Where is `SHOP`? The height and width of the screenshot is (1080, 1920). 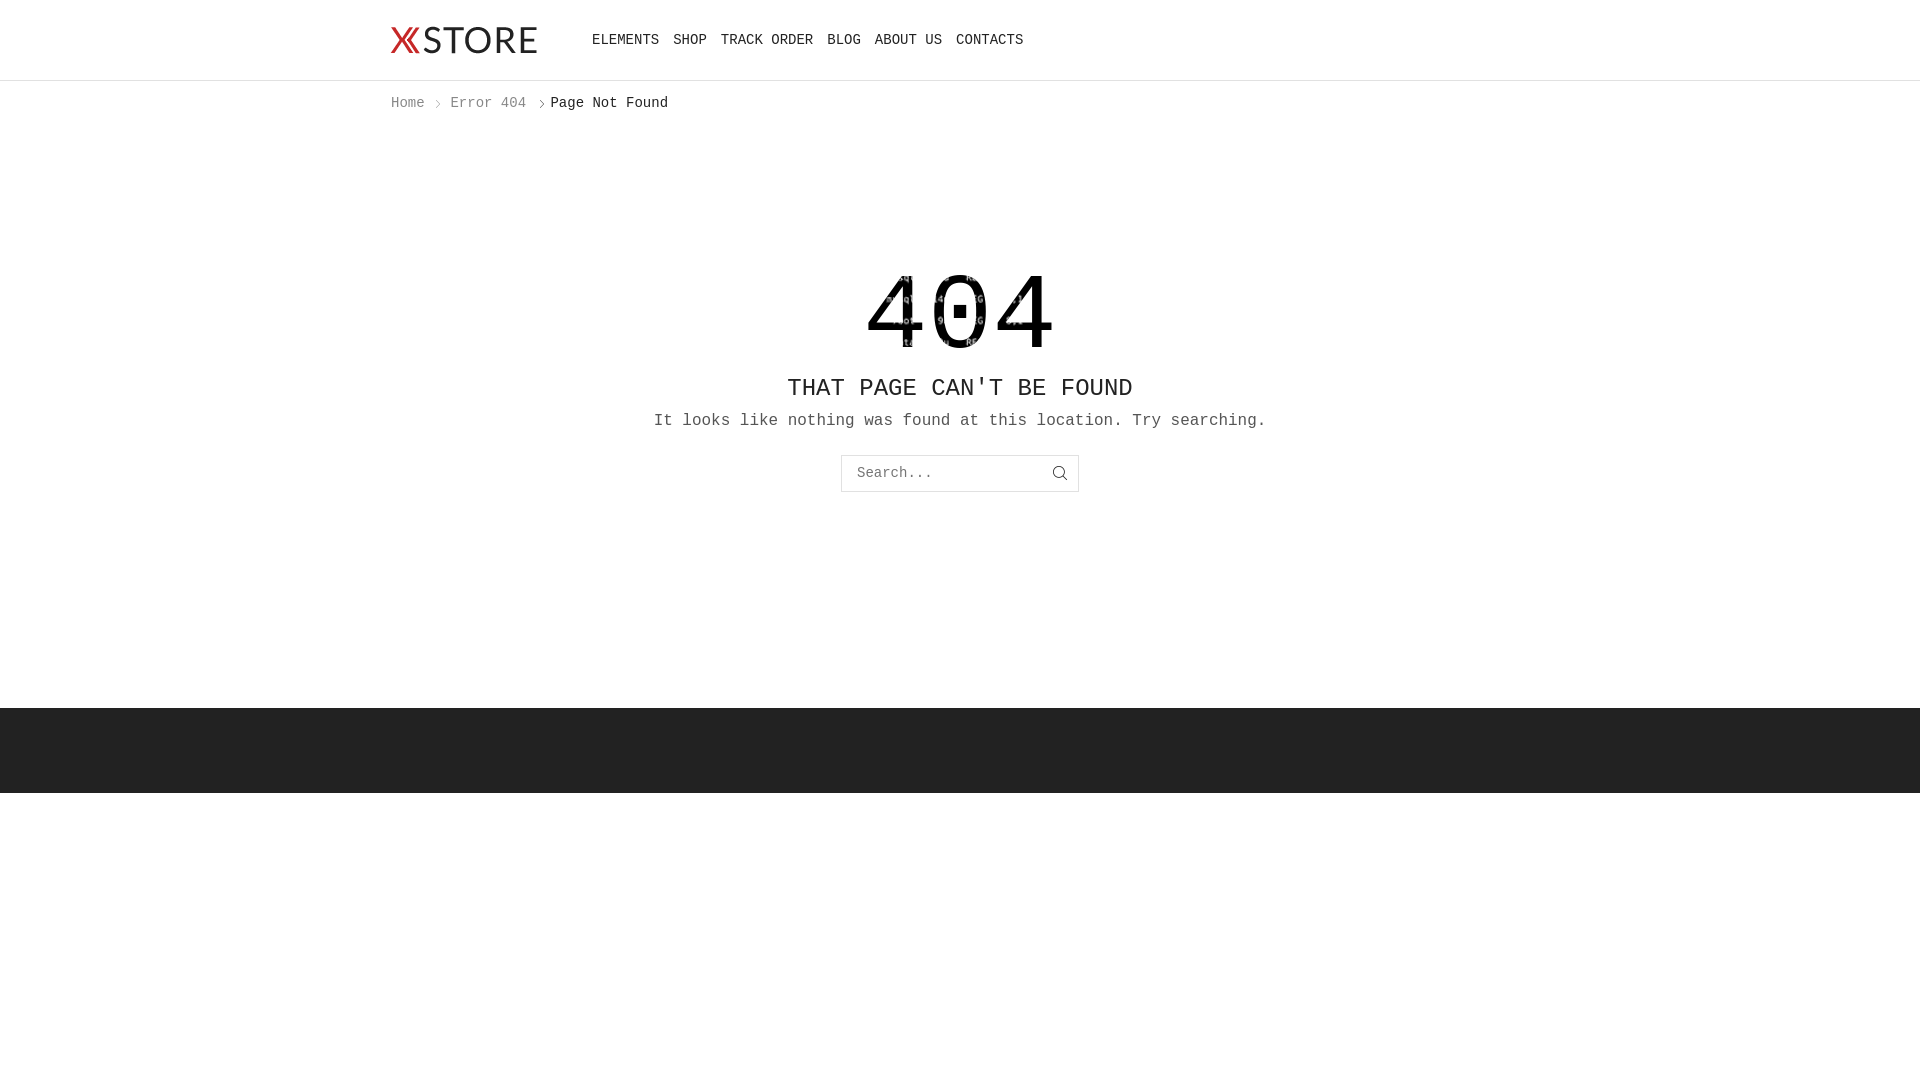
SHOP is located at coordinates (690, 40).